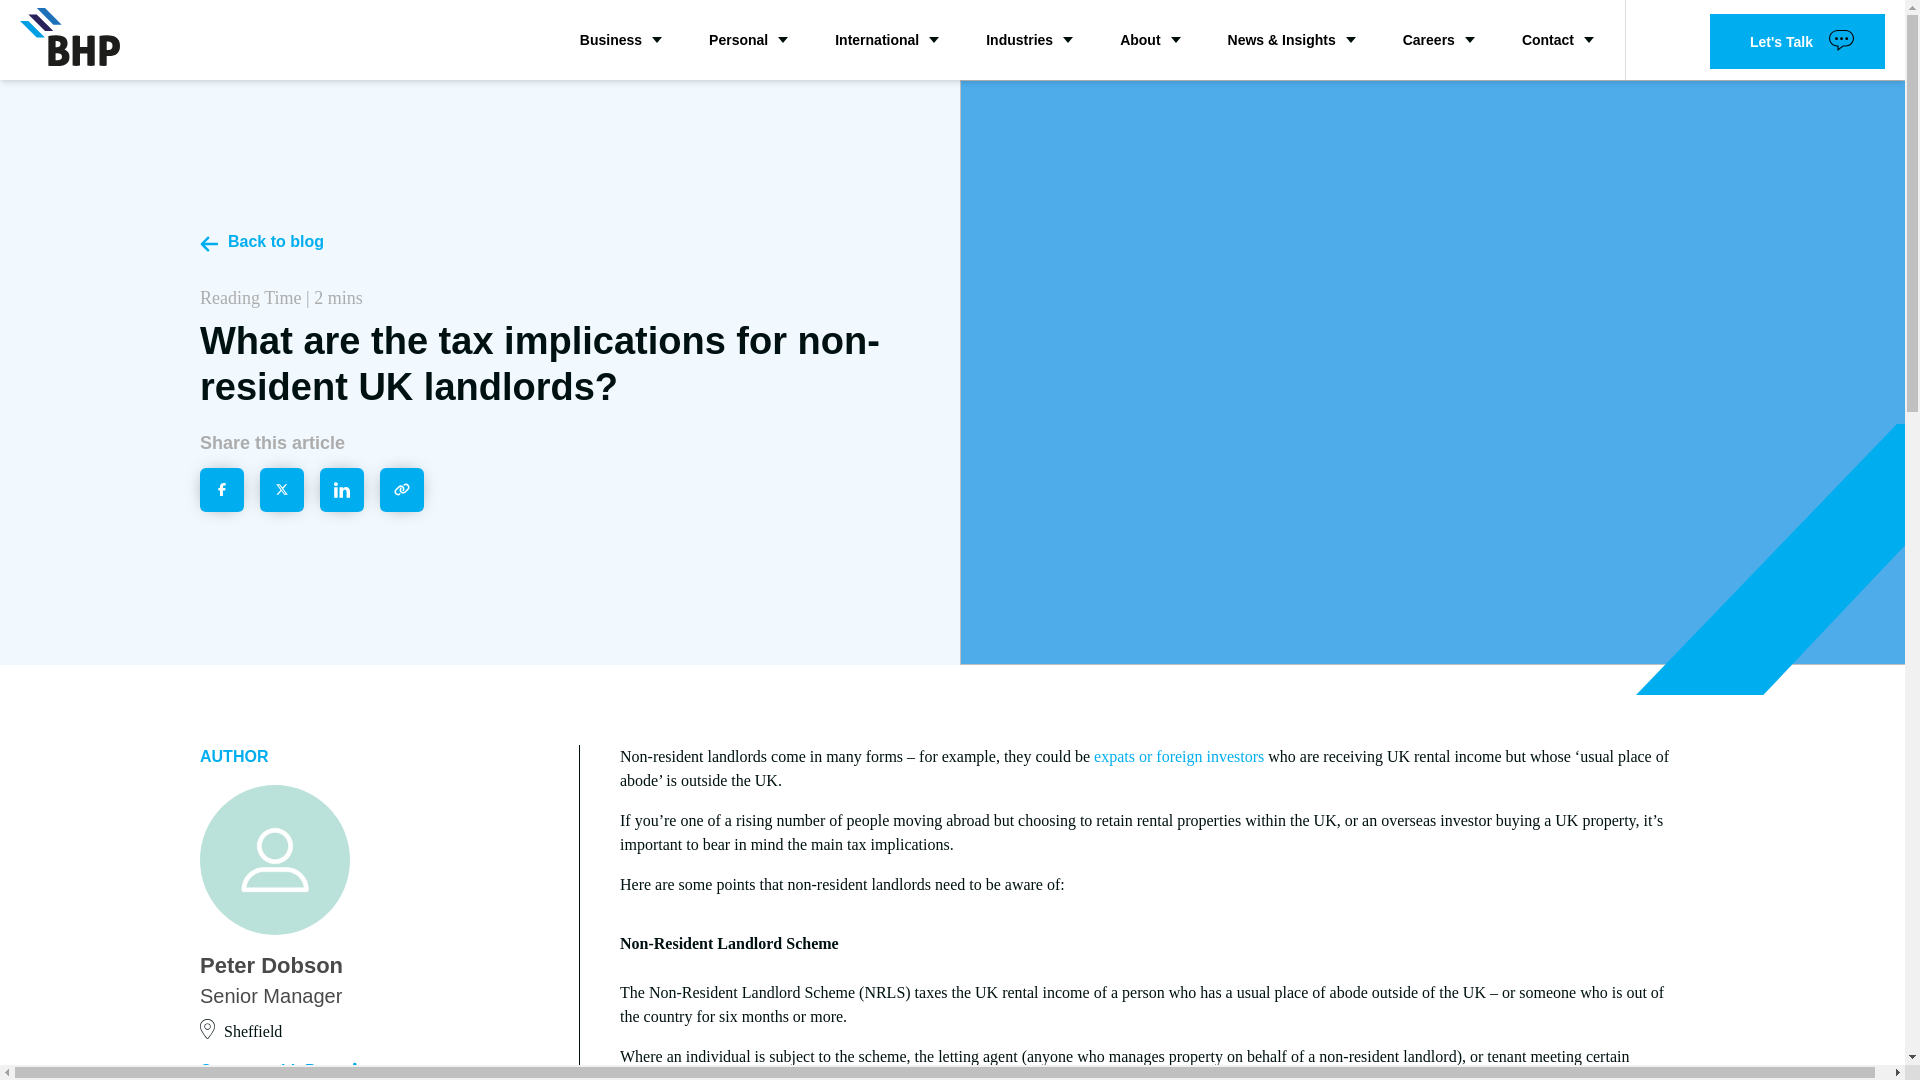 This screenshot has height=1080, width=1920. What do you see at coordinates (69, 36) in the screenshot?
I see `BHP, Chartered Accountants` at bounding box center [69, 36].